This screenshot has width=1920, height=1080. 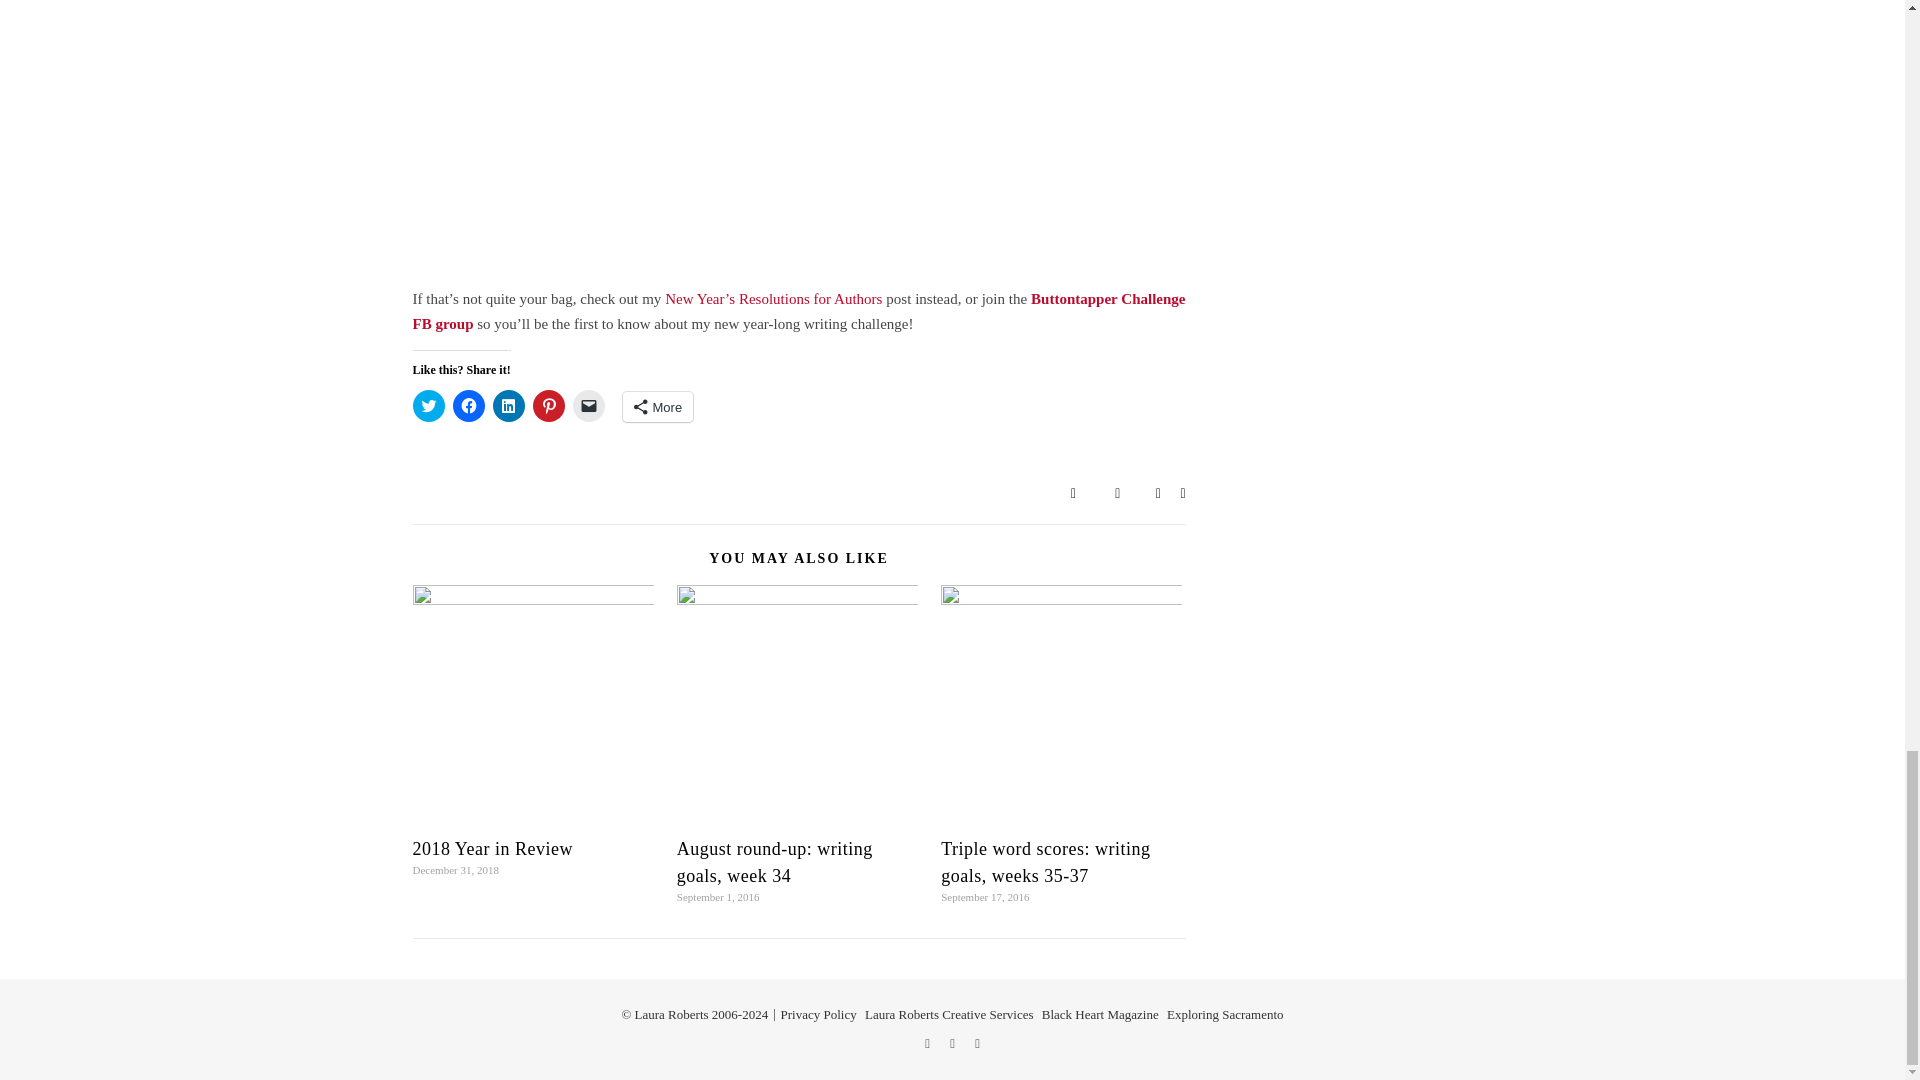 I want to click on Click to share on Twitter, so click(x=428, y=406).